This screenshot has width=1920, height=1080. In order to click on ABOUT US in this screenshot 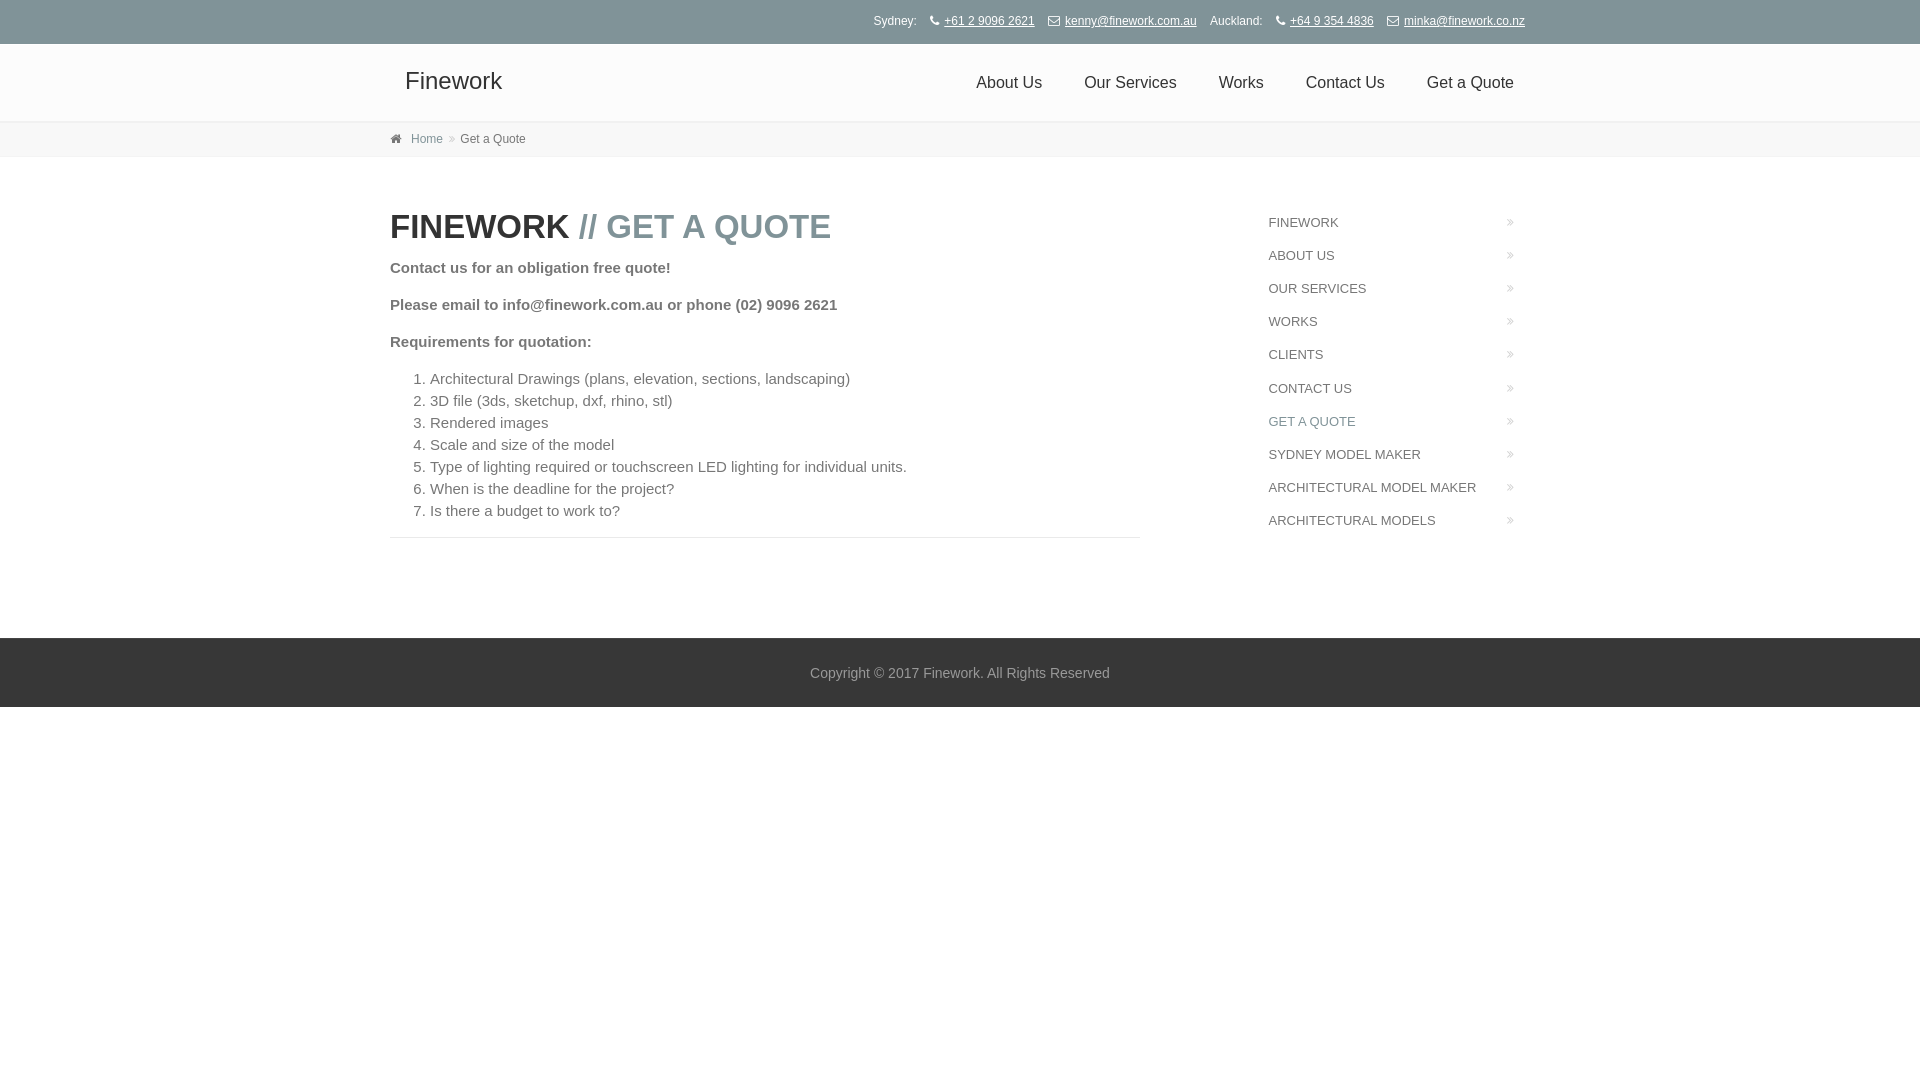, I will do `click(1400, 256)`.